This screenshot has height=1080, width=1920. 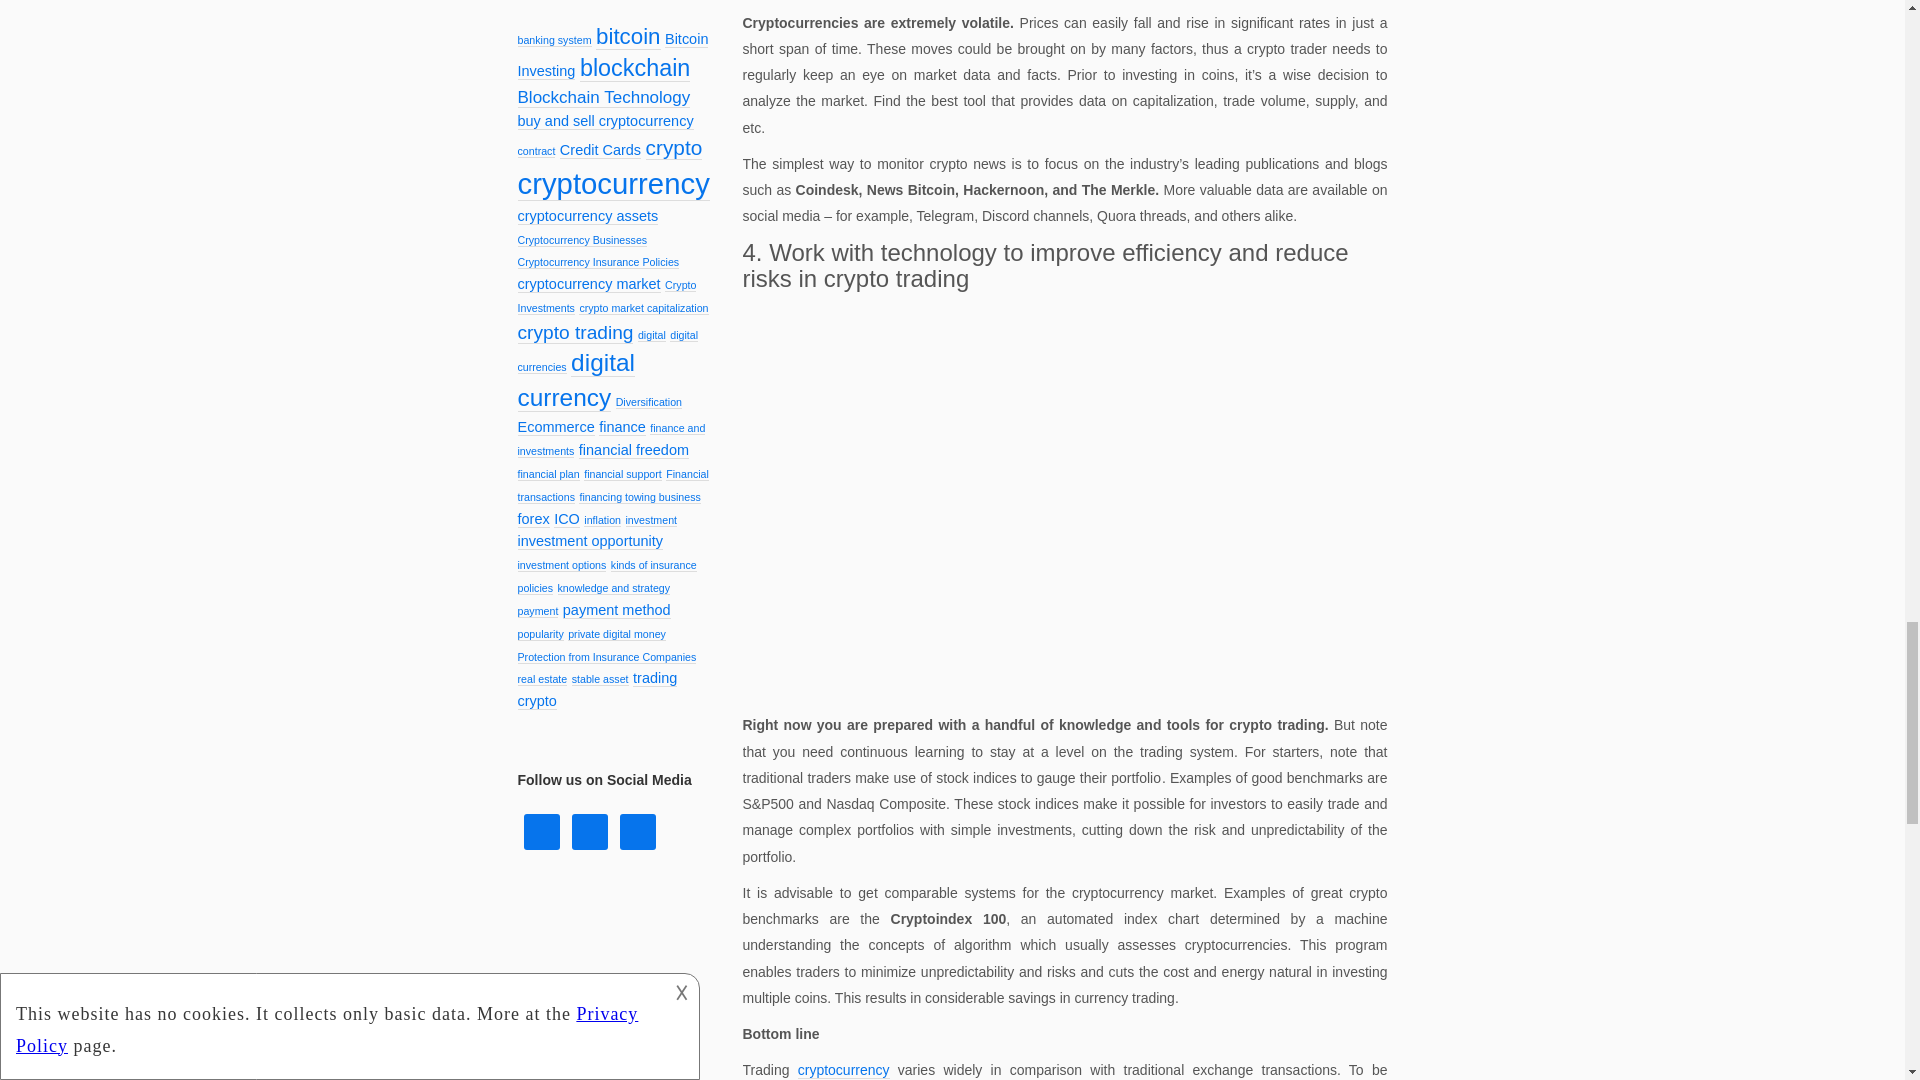 I want to click on cryptocurrency, so click(x=844, y=1070).